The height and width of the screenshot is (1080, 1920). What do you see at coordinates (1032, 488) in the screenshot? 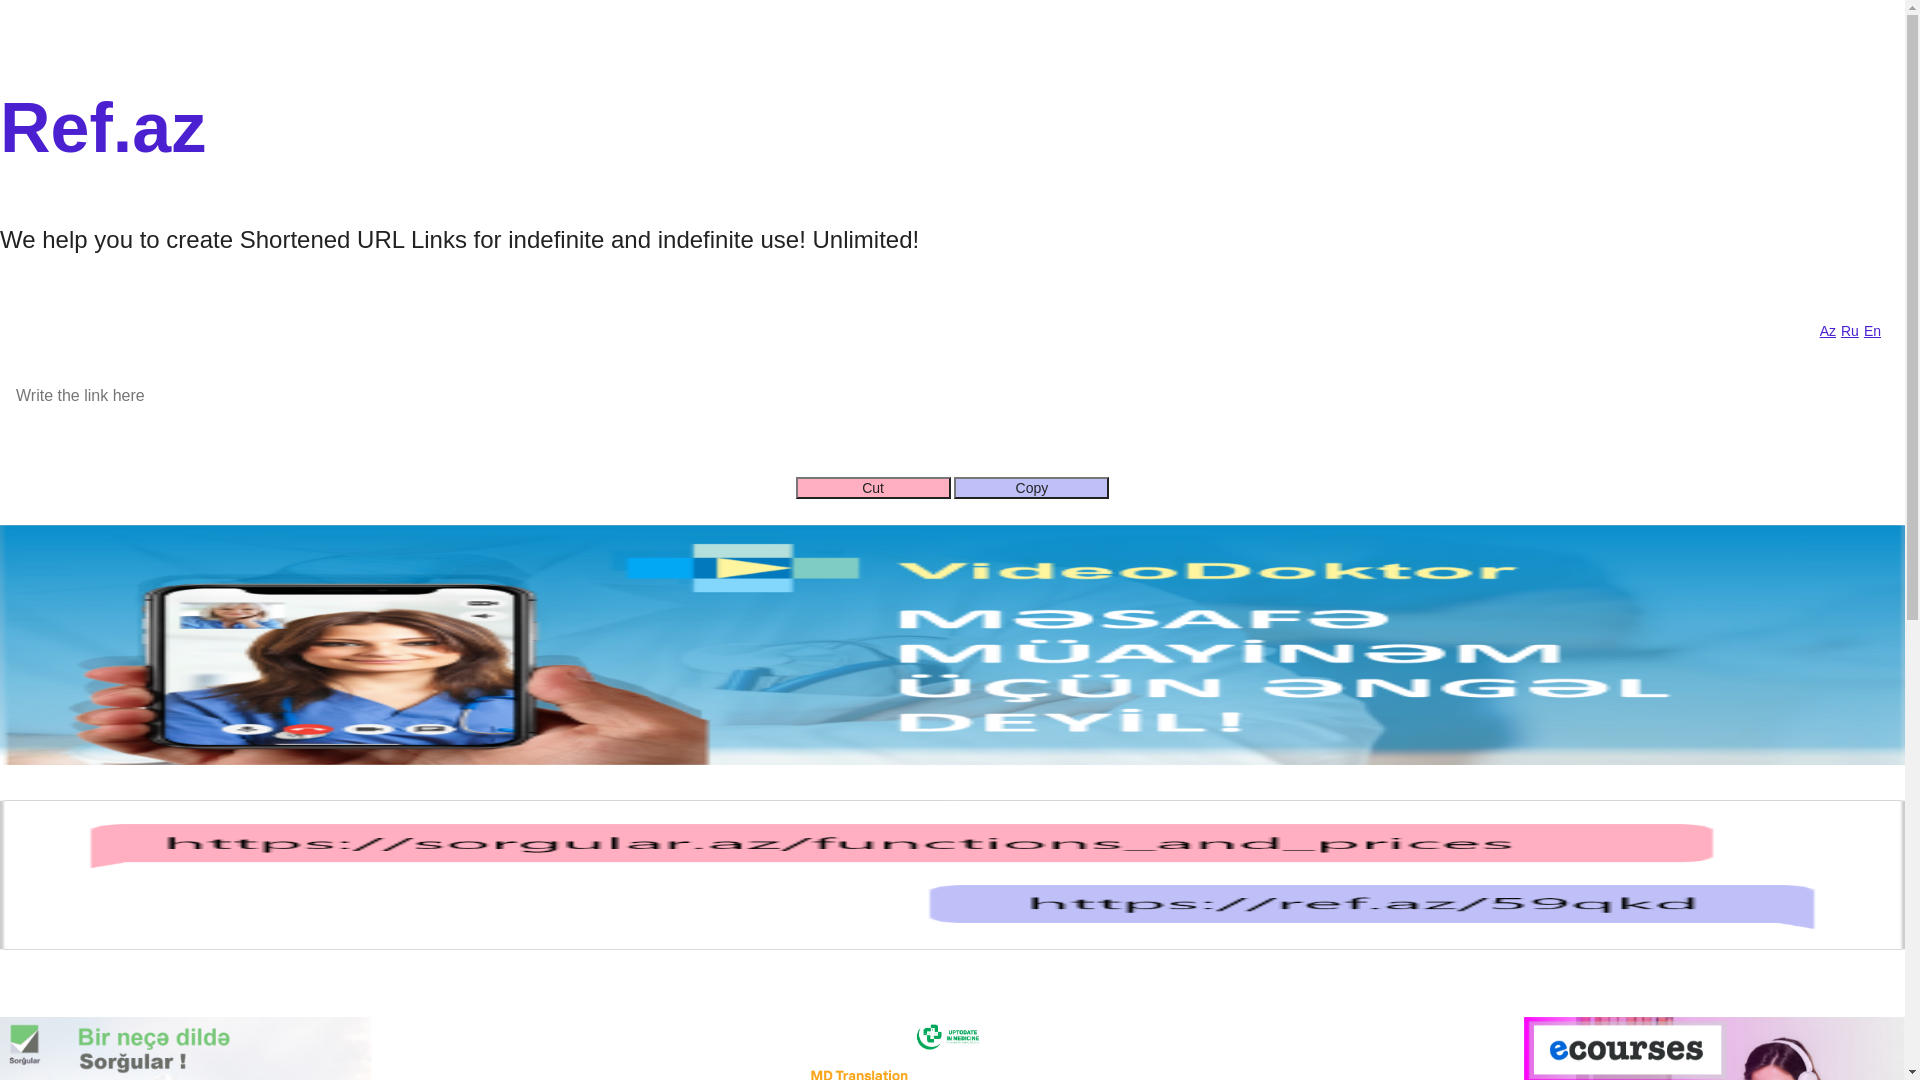
I see `Copy` at bounding box center [1032, 488].